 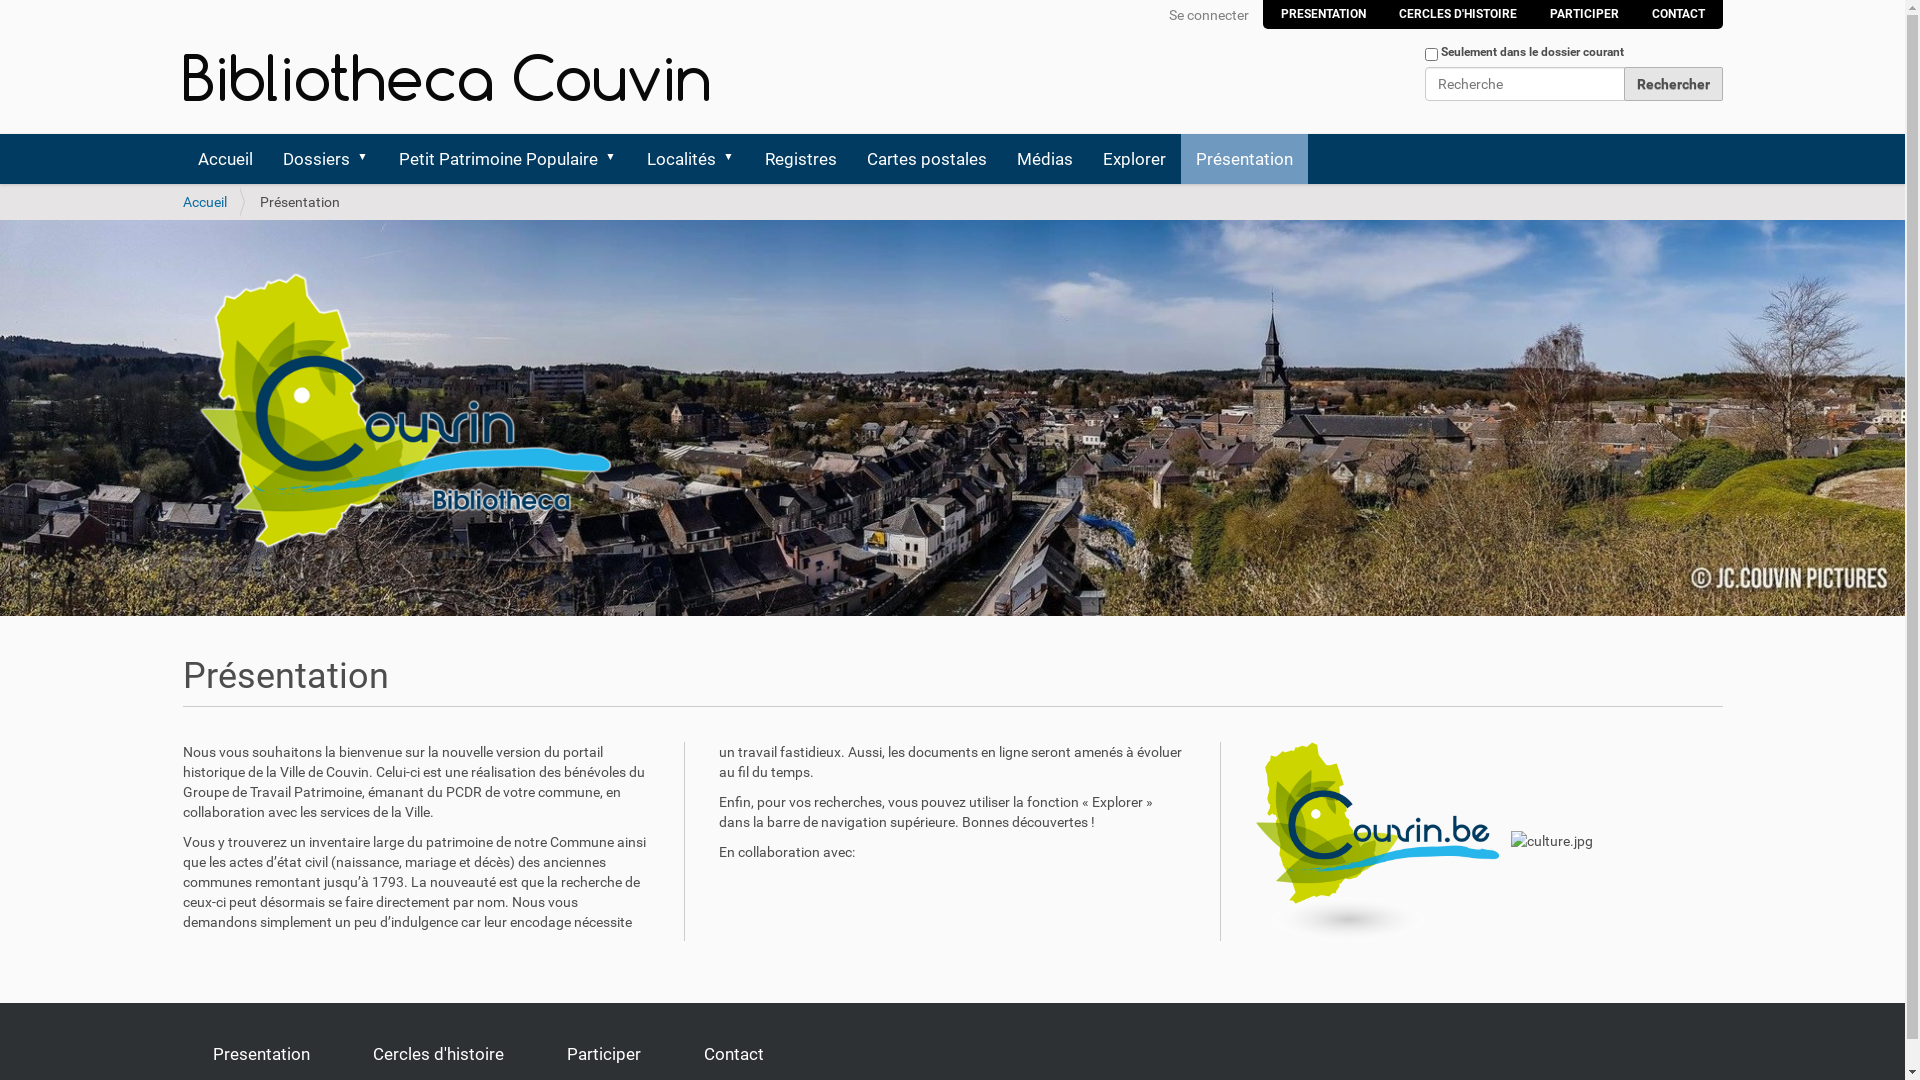 I want to click on Dossiers, so click(x=326, y=159).